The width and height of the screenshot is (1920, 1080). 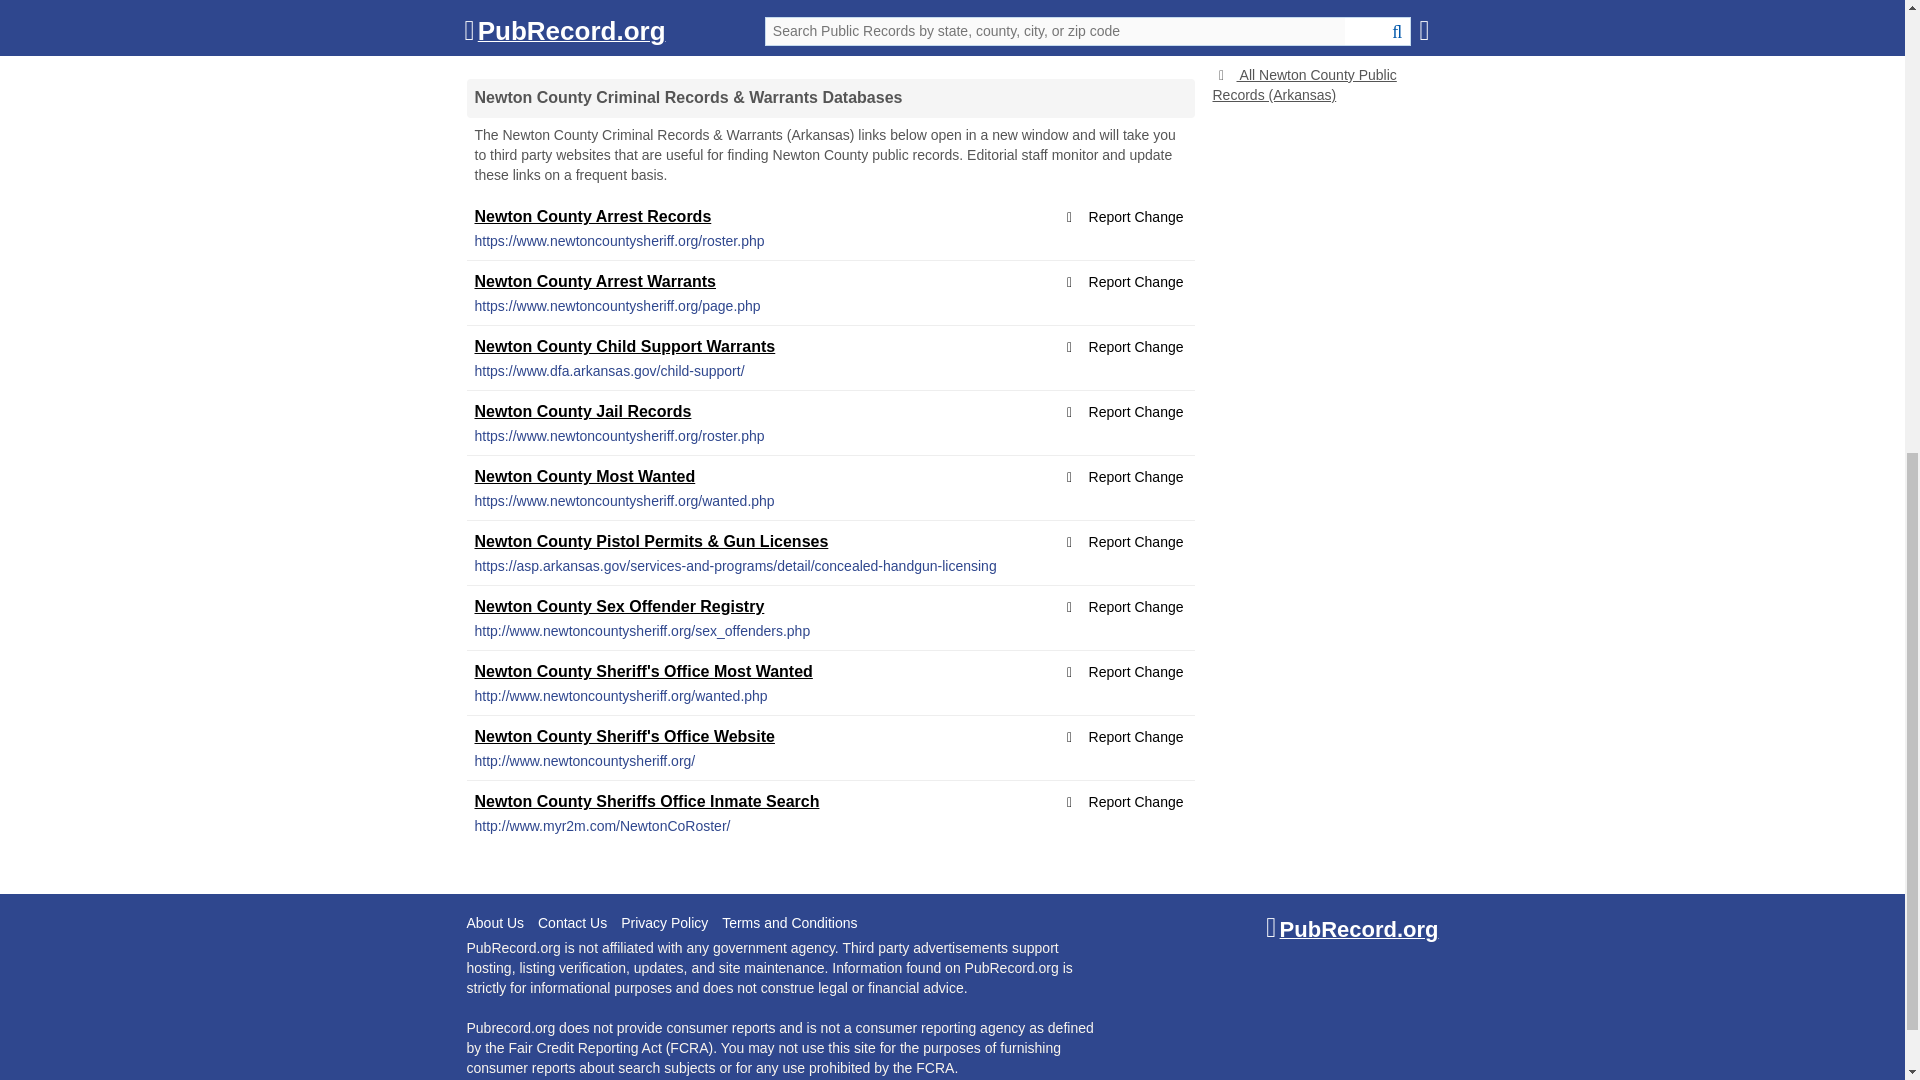 What do you see at coordinates (619, 606) in the screenshot?
I see `Newton County Sex Offender Registry` at bounding box center [619, 606].